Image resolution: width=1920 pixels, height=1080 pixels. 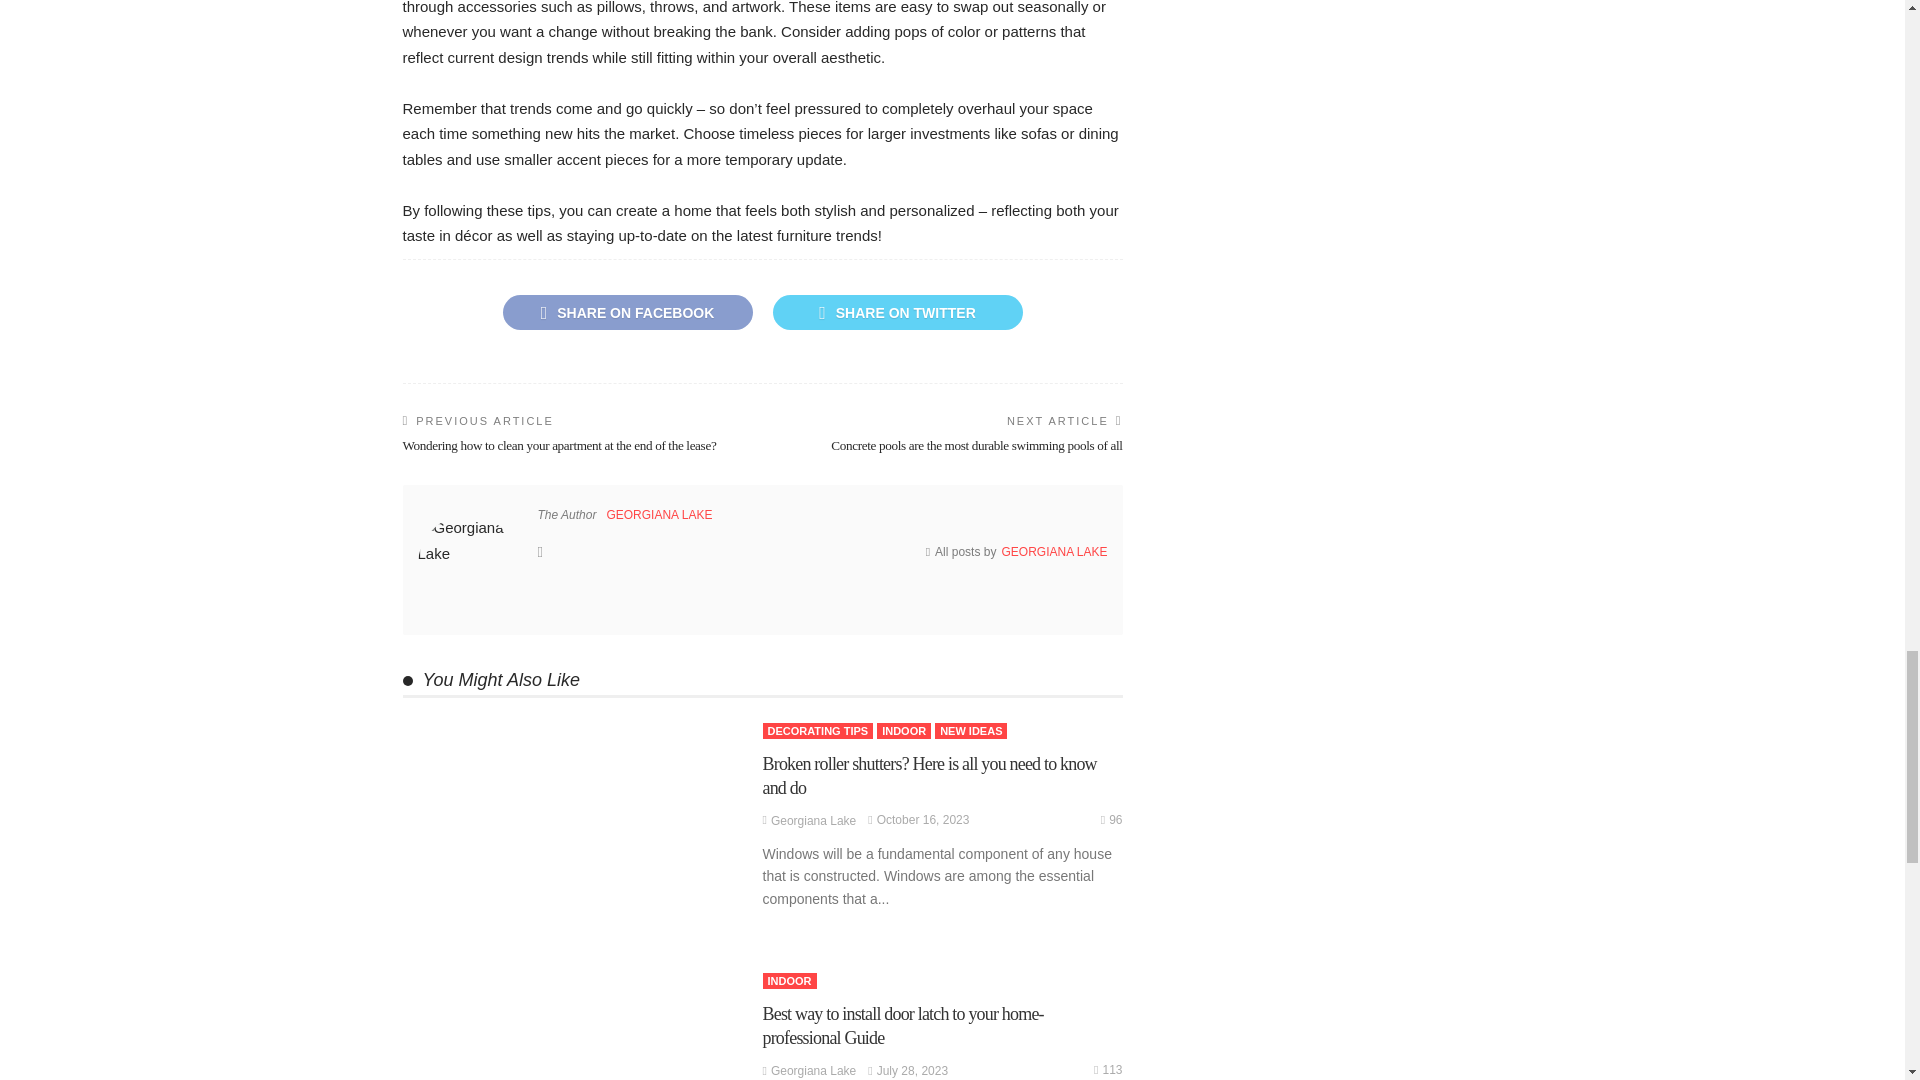 I want to click on SHARE ON FACEBOOK, so click(x=626, y=312).